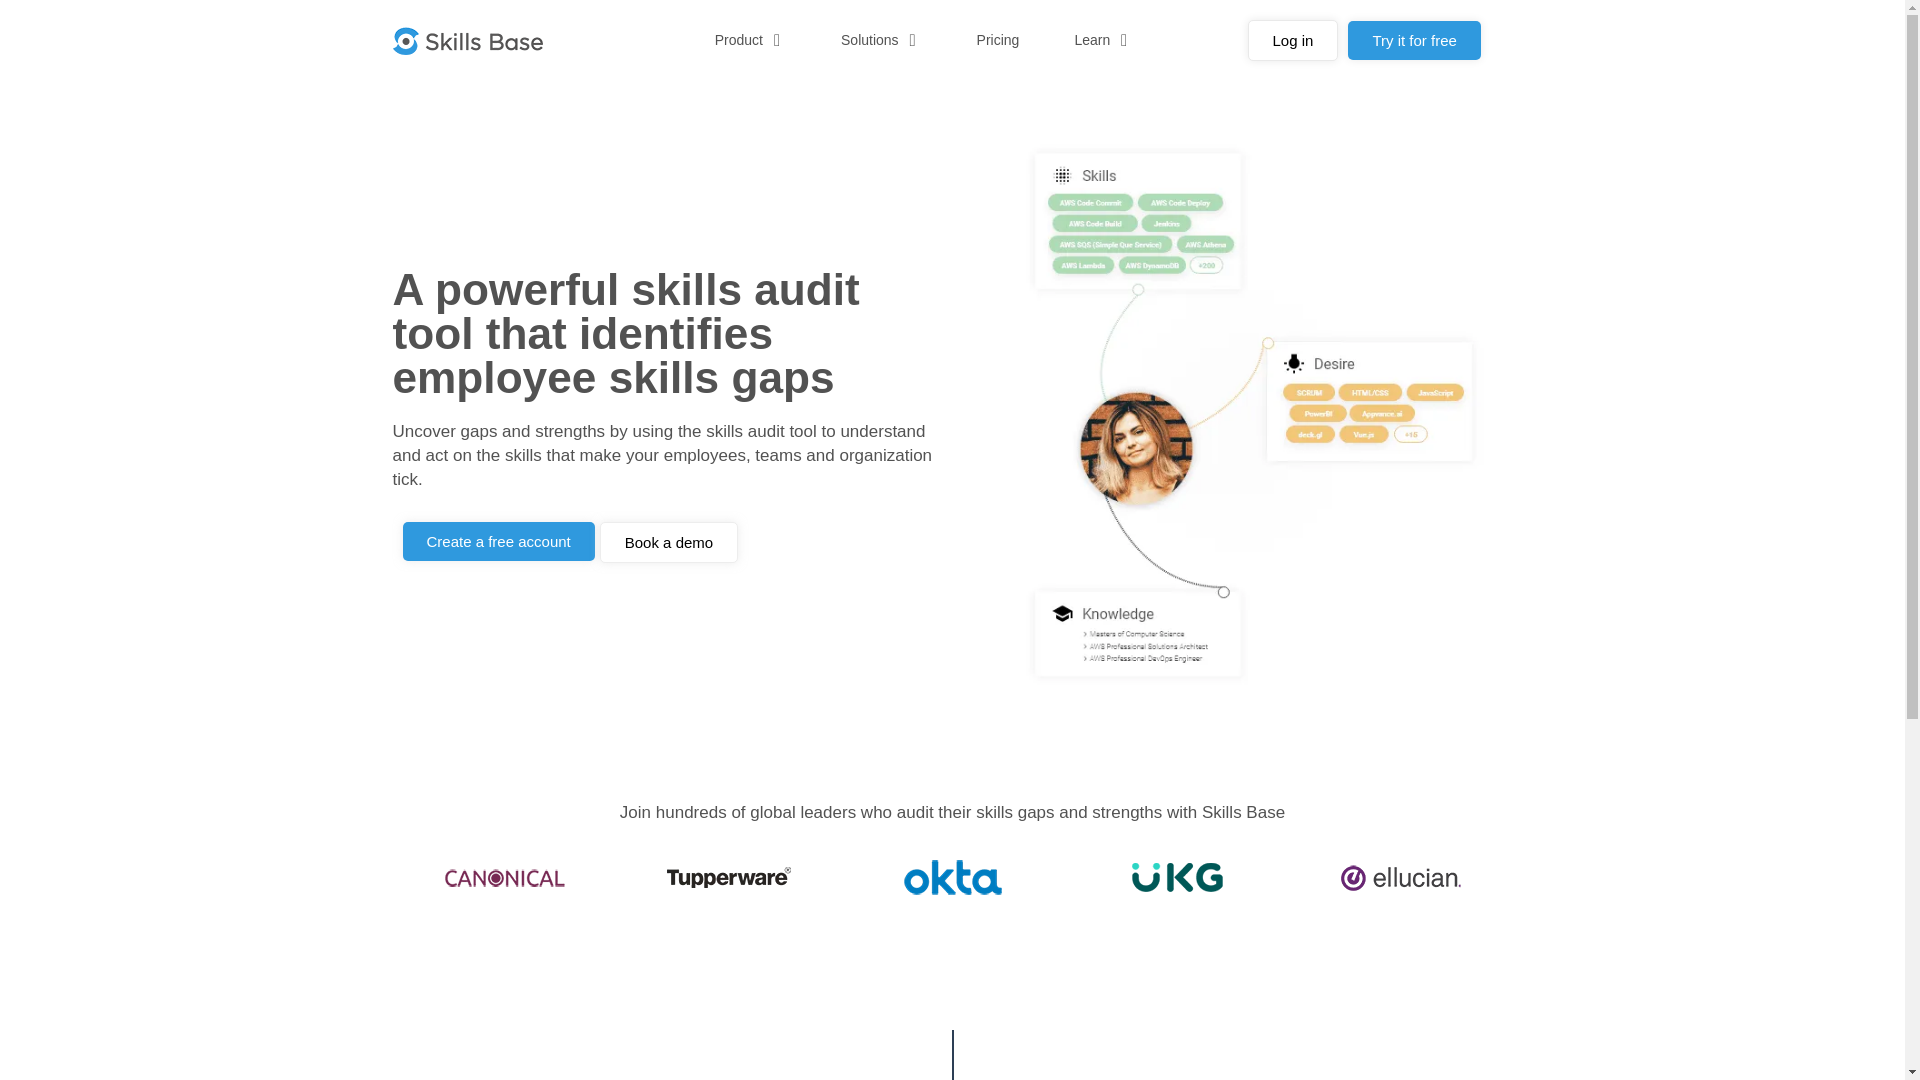  I want to click on Learn, so click(1091, 40).